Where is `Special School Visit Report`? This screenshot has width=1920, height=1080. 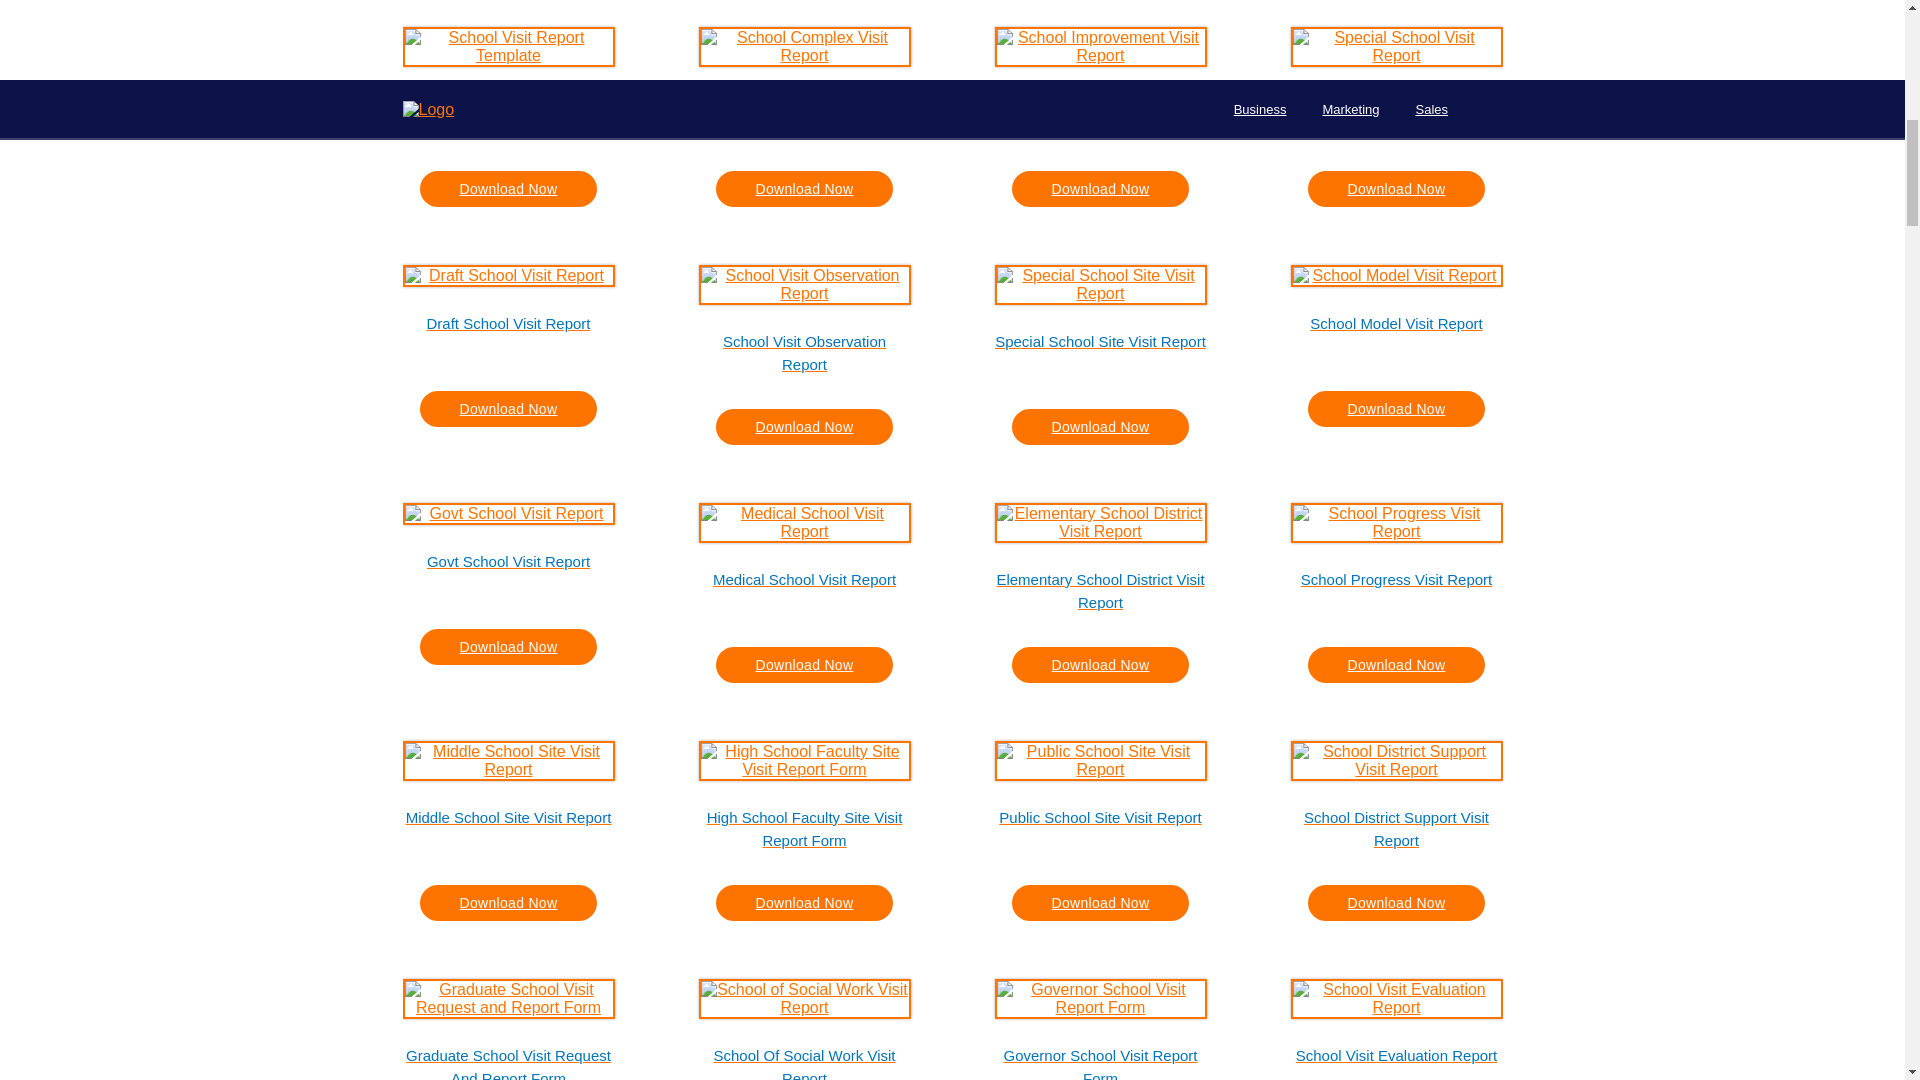 Special School Visit Report is located at coordinates (1396, 114).